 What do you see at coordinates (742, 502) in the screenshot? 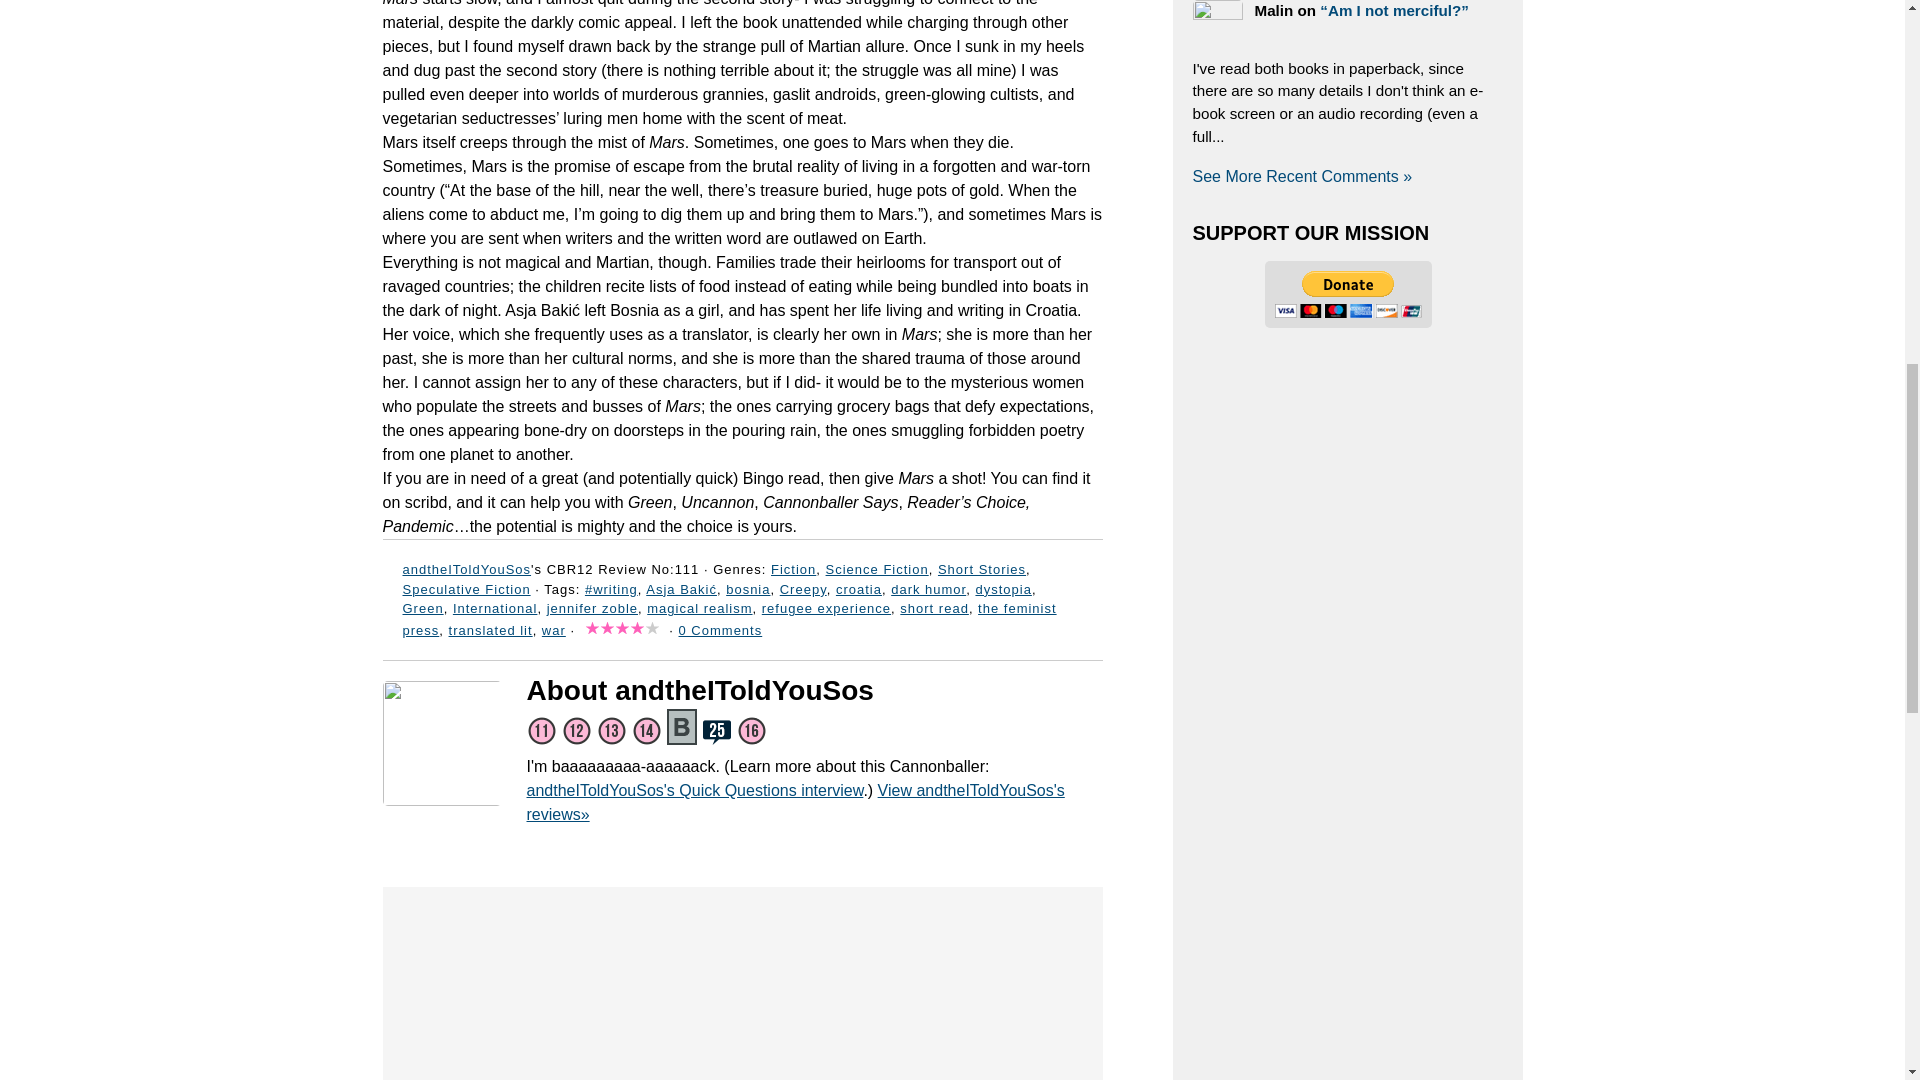
I see `September 1, 2020 at 11:32:45 AM UTC-4` at bounding box center [742, 502].